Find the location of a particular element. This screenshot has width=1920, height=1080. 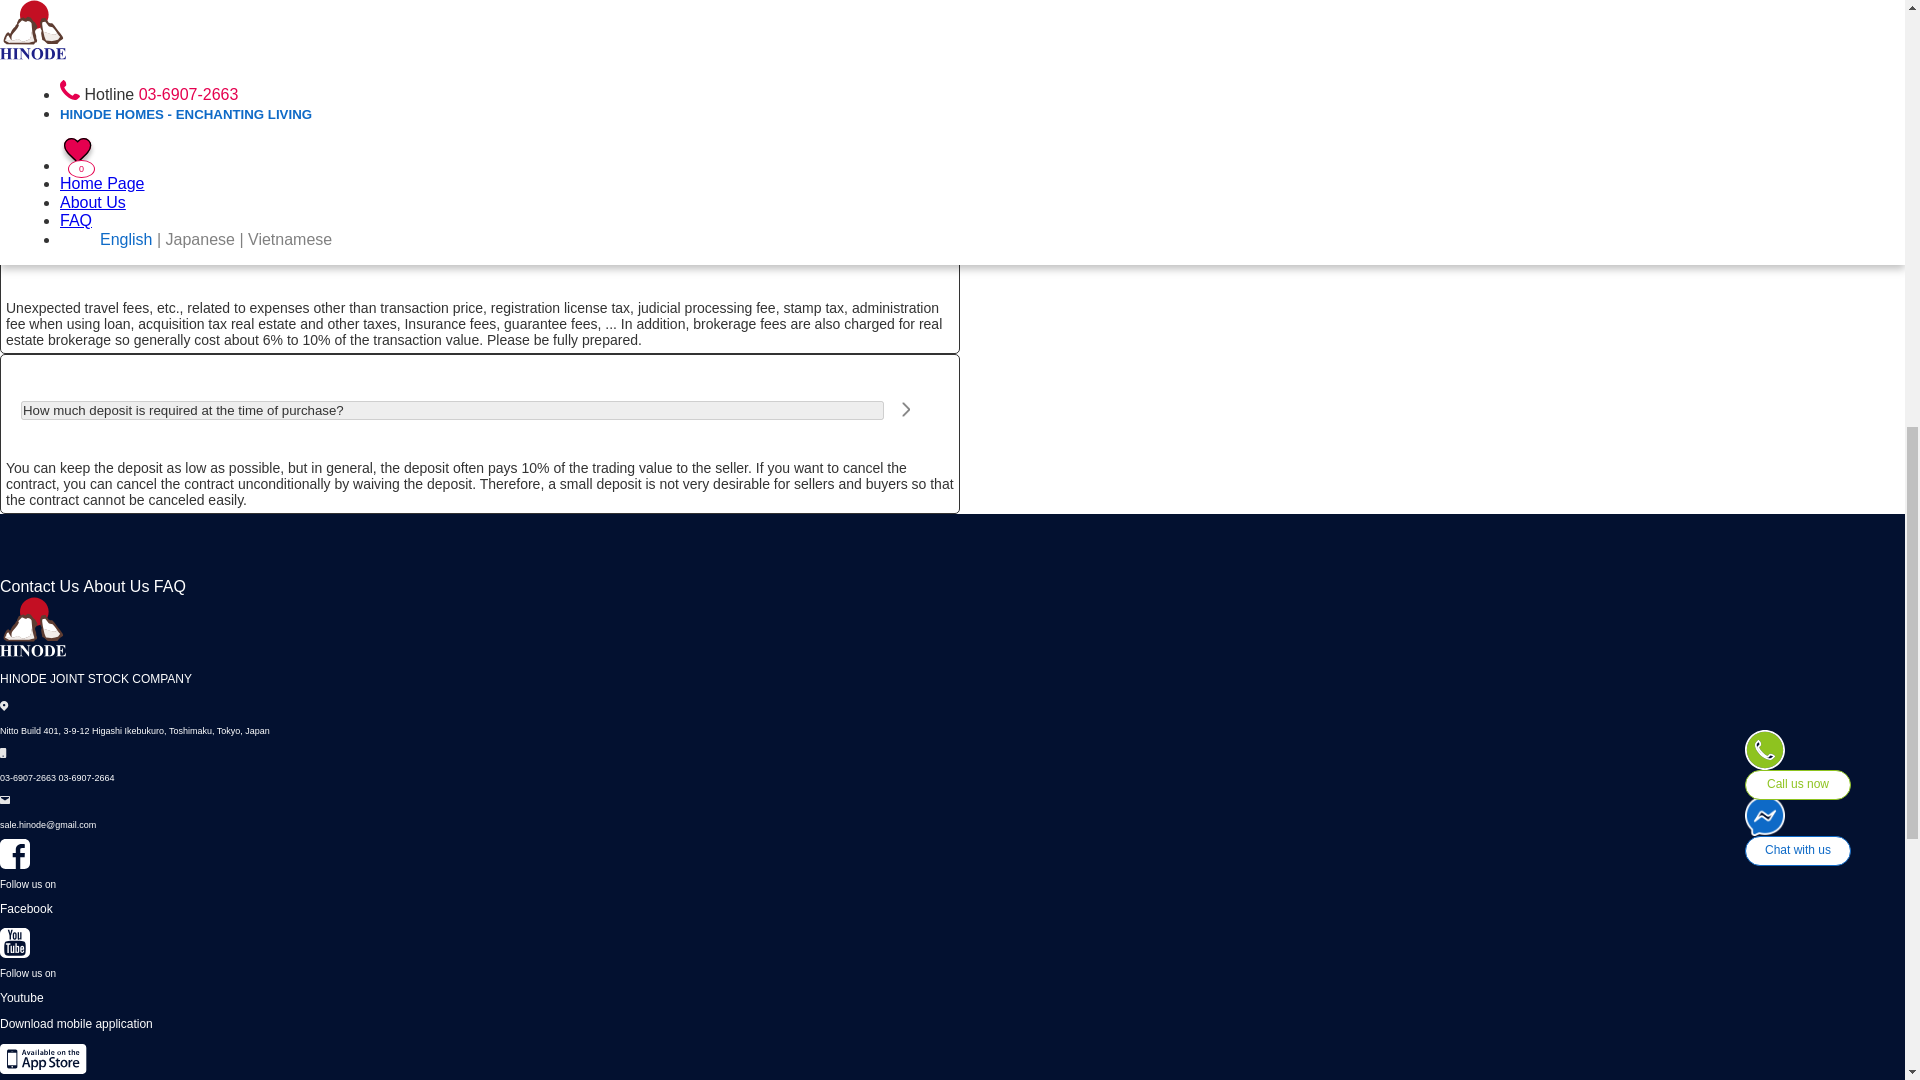

How much deposit is required at the time of purchase? is located at coordinates (452, 410).